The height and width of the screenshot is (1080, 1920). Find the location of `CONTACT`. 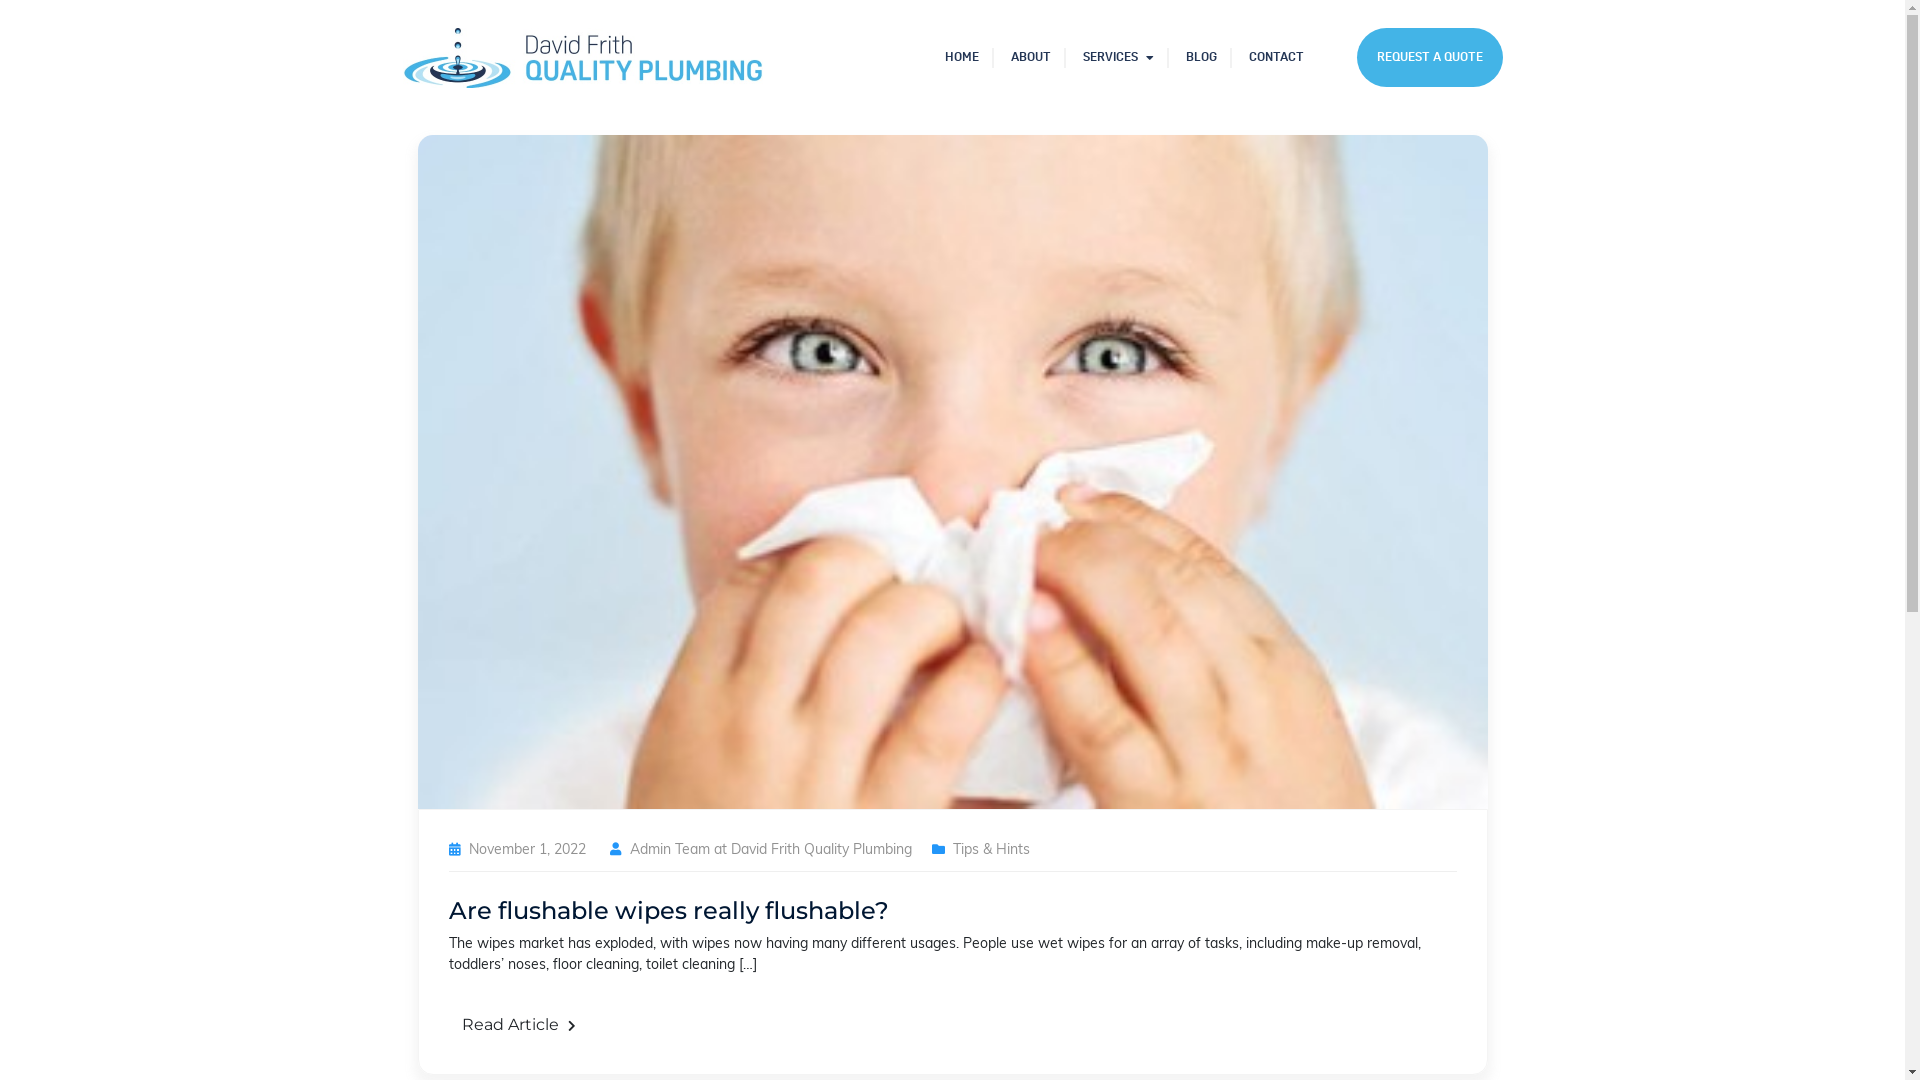

CONTACT is located at coordinates (1276, 58).